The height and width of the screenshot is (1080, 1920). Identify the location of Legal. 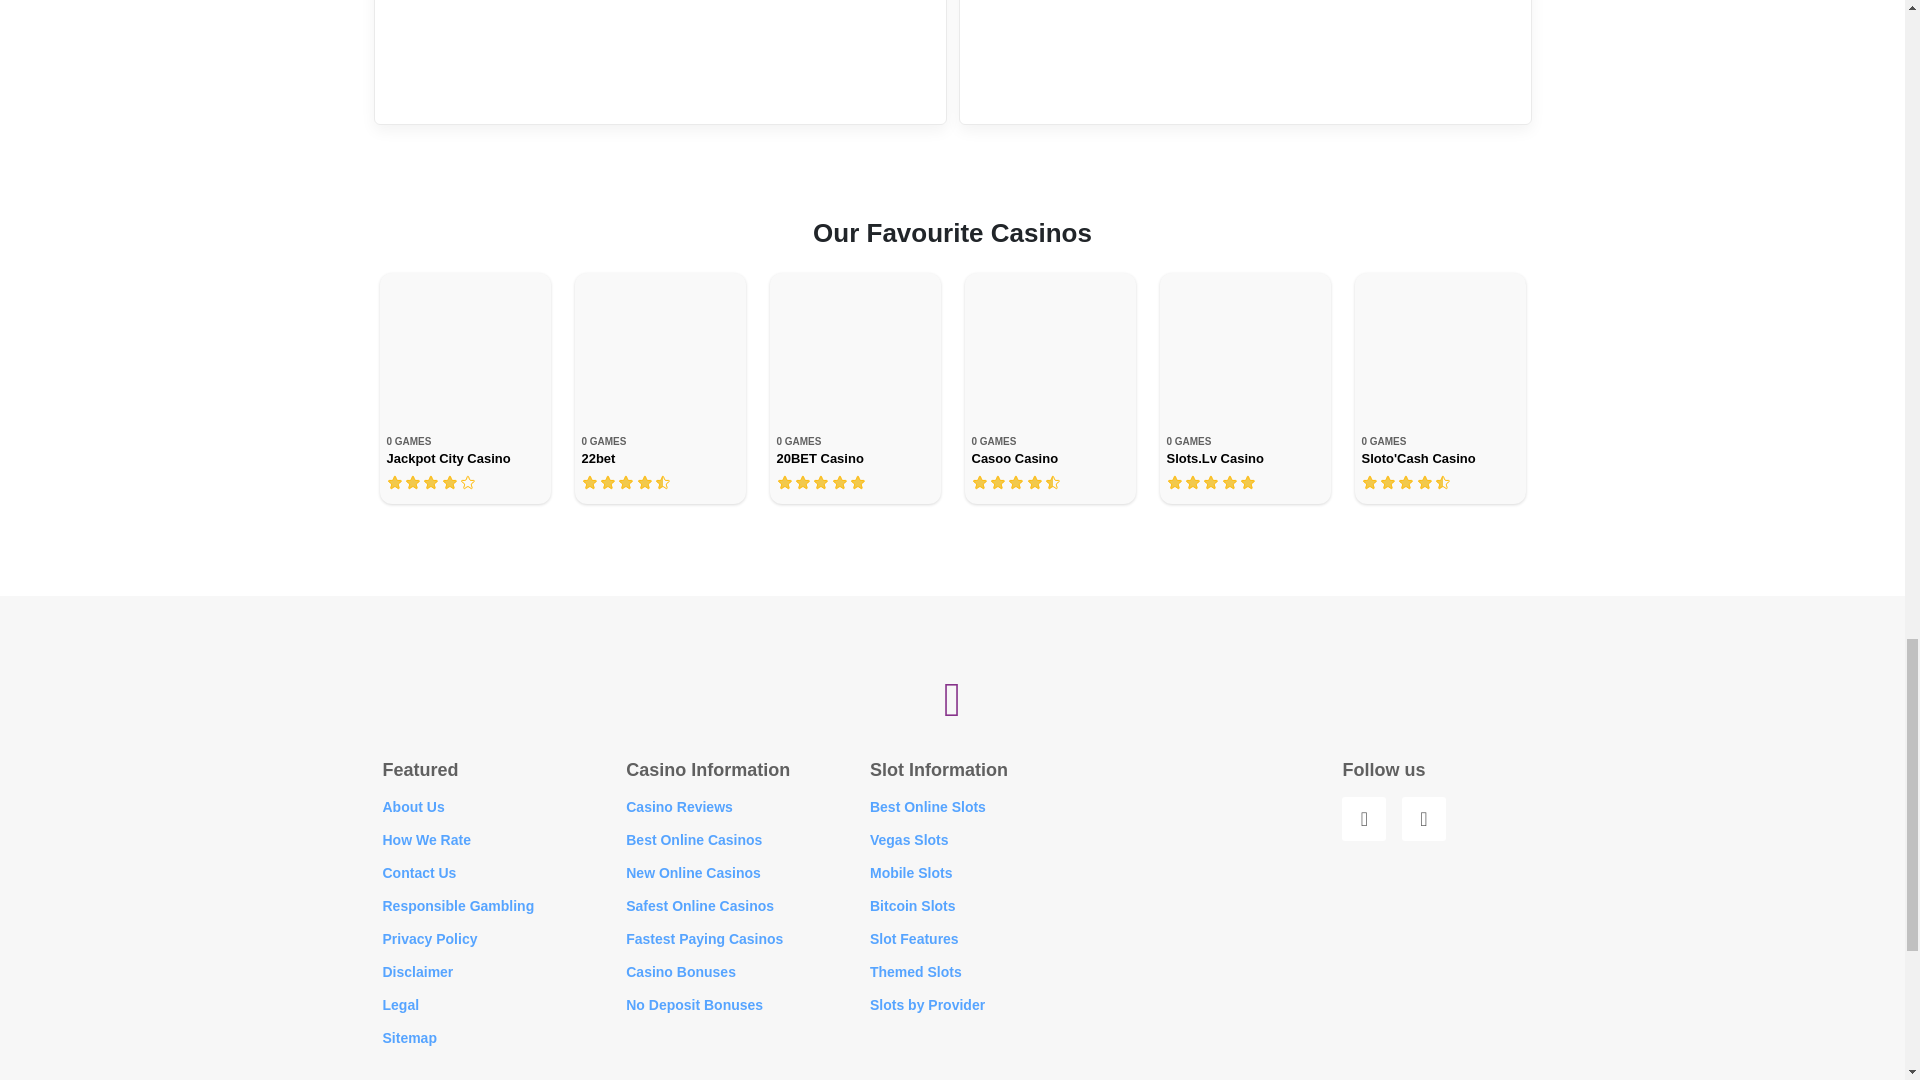
(400, 1004).